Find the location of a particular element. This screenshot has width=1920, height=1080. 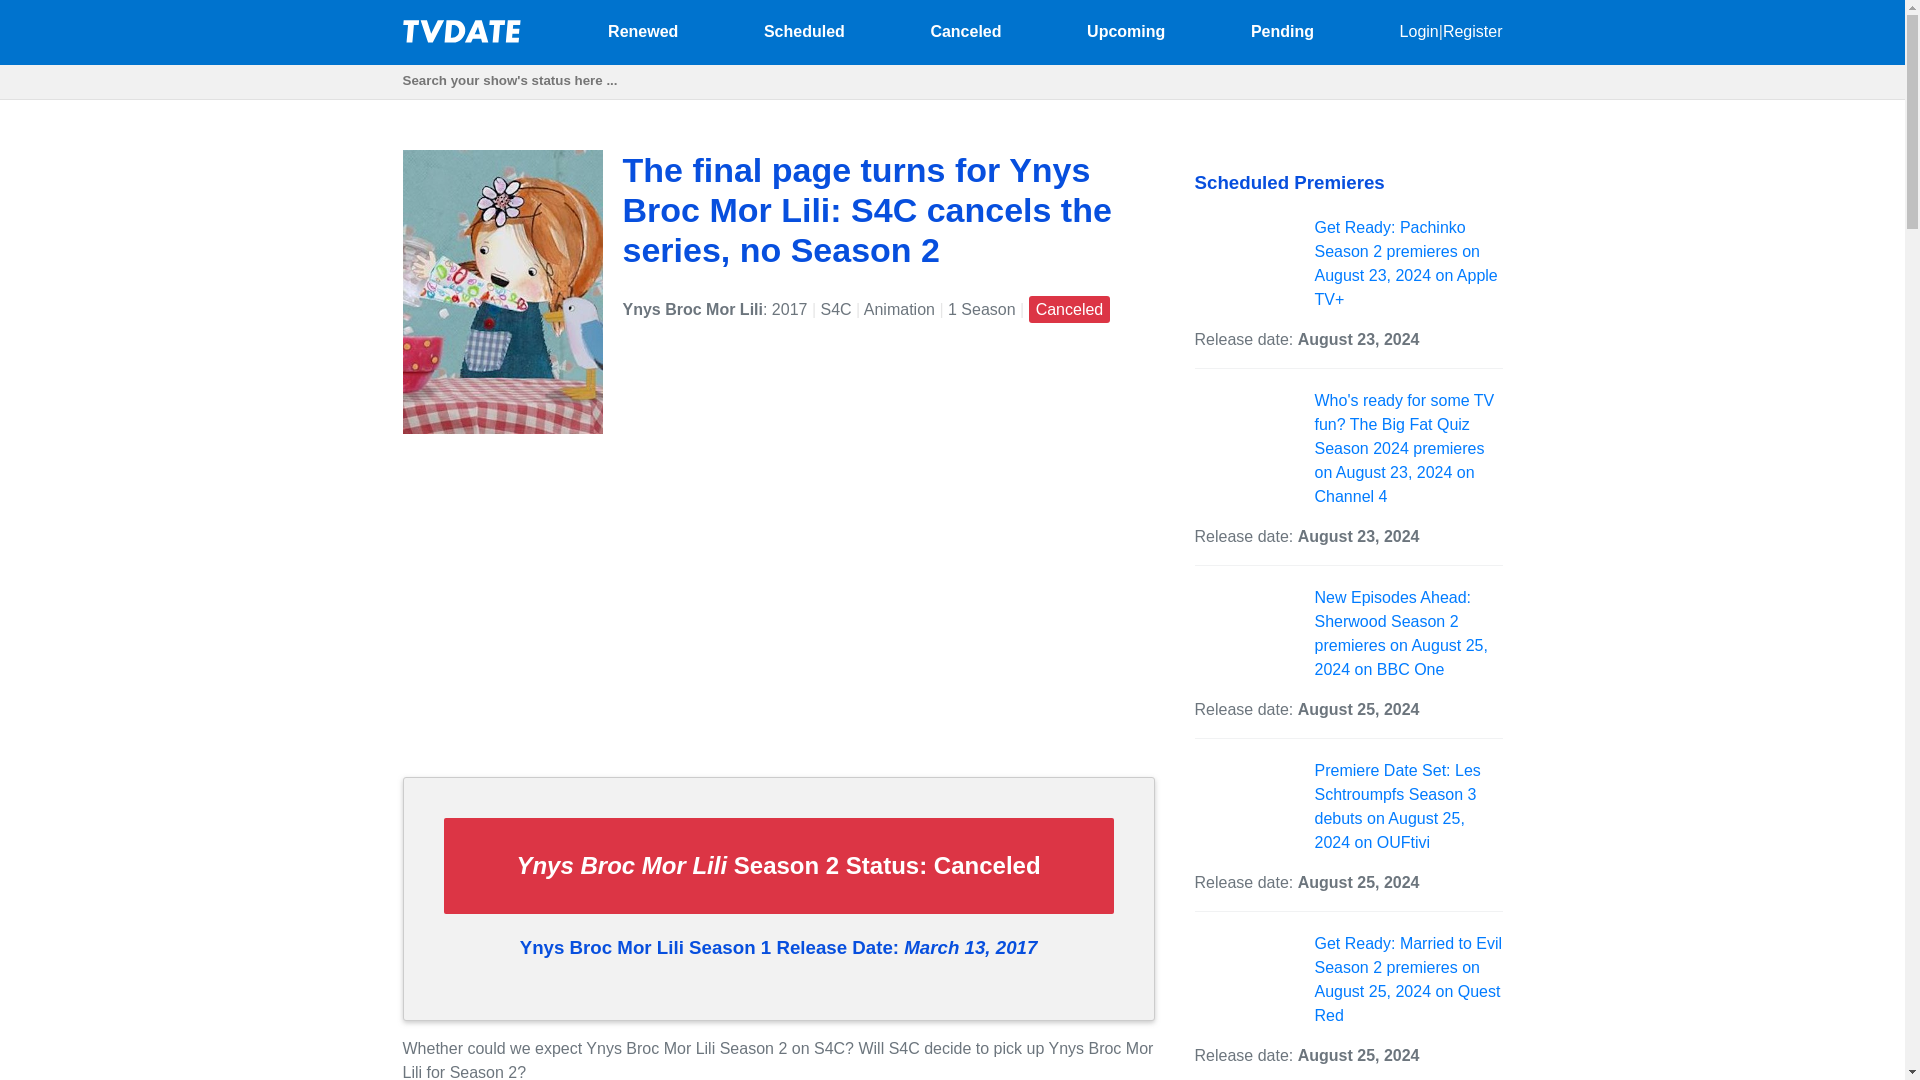

Renewed is located at coordinates (642, 30).